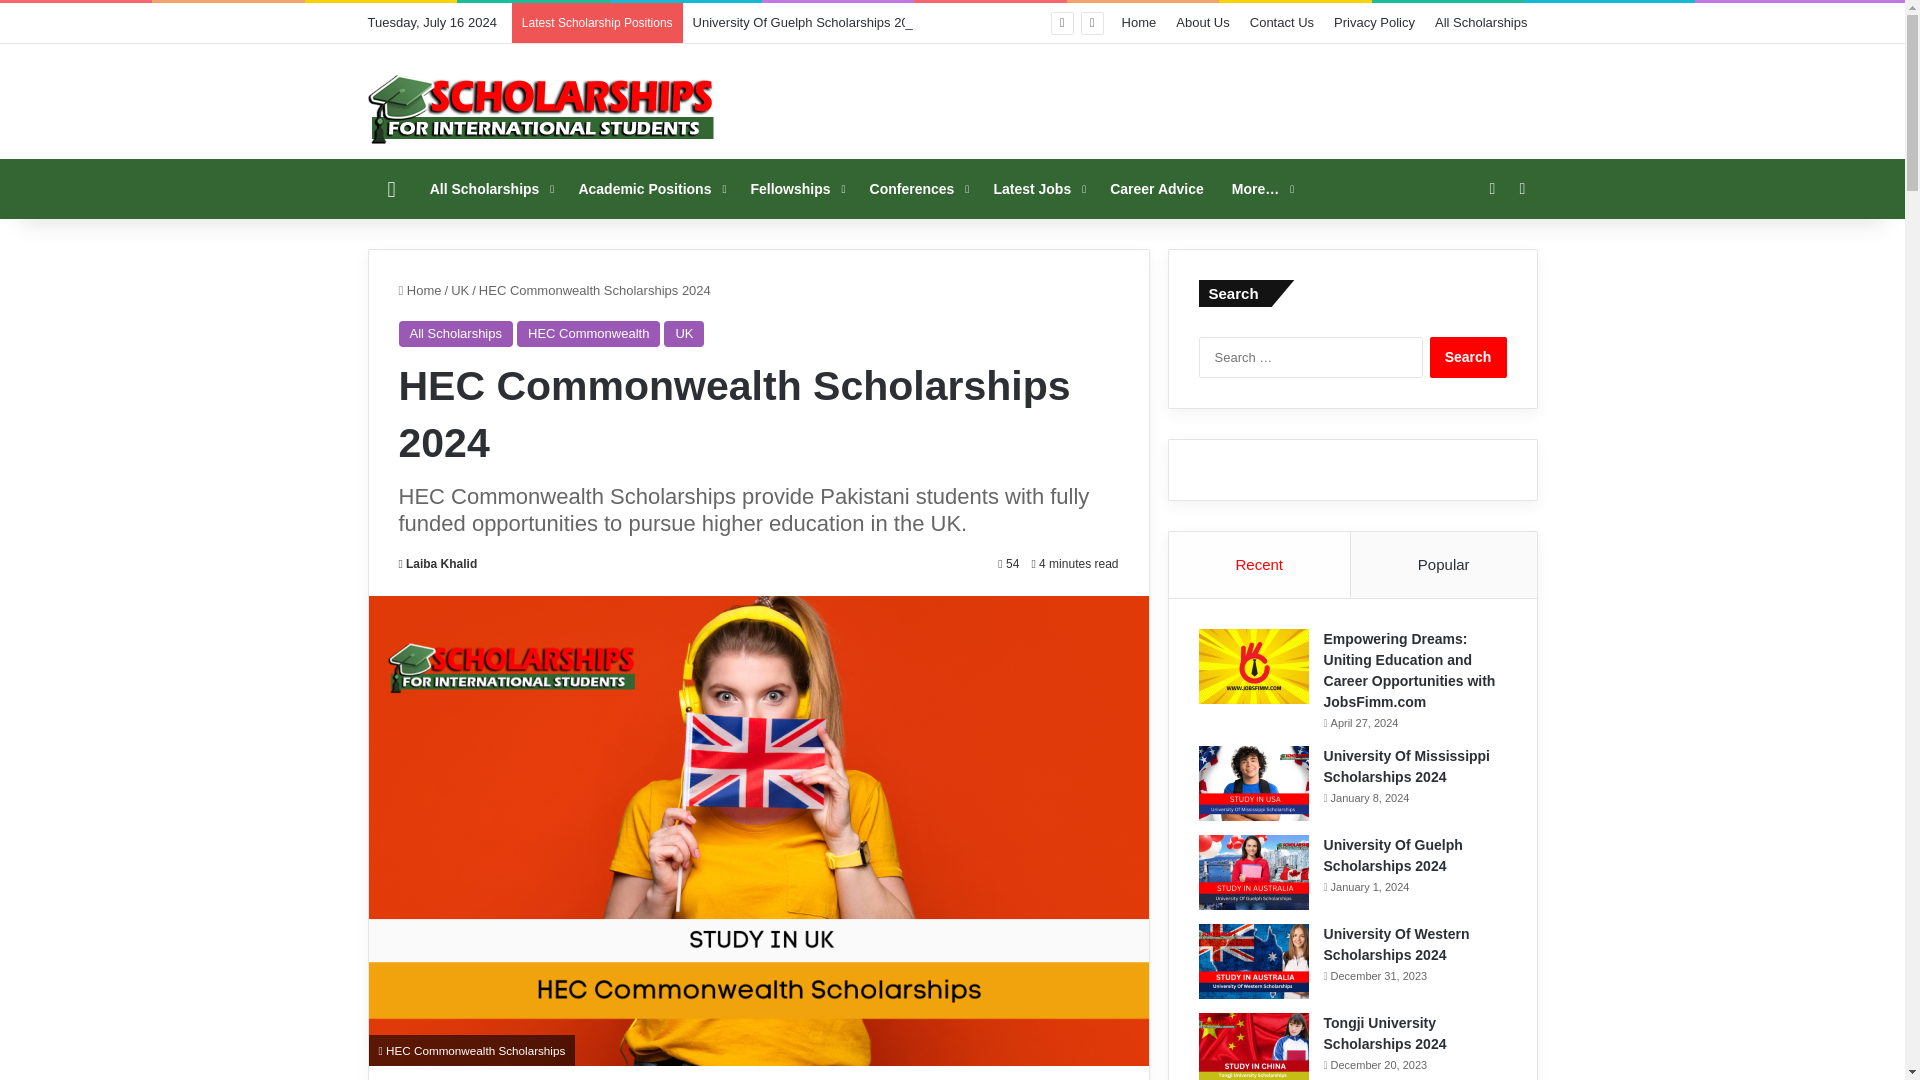 The height and width of the screenshot is (1080, 1920). I want to click on UK, so click(684, 333).